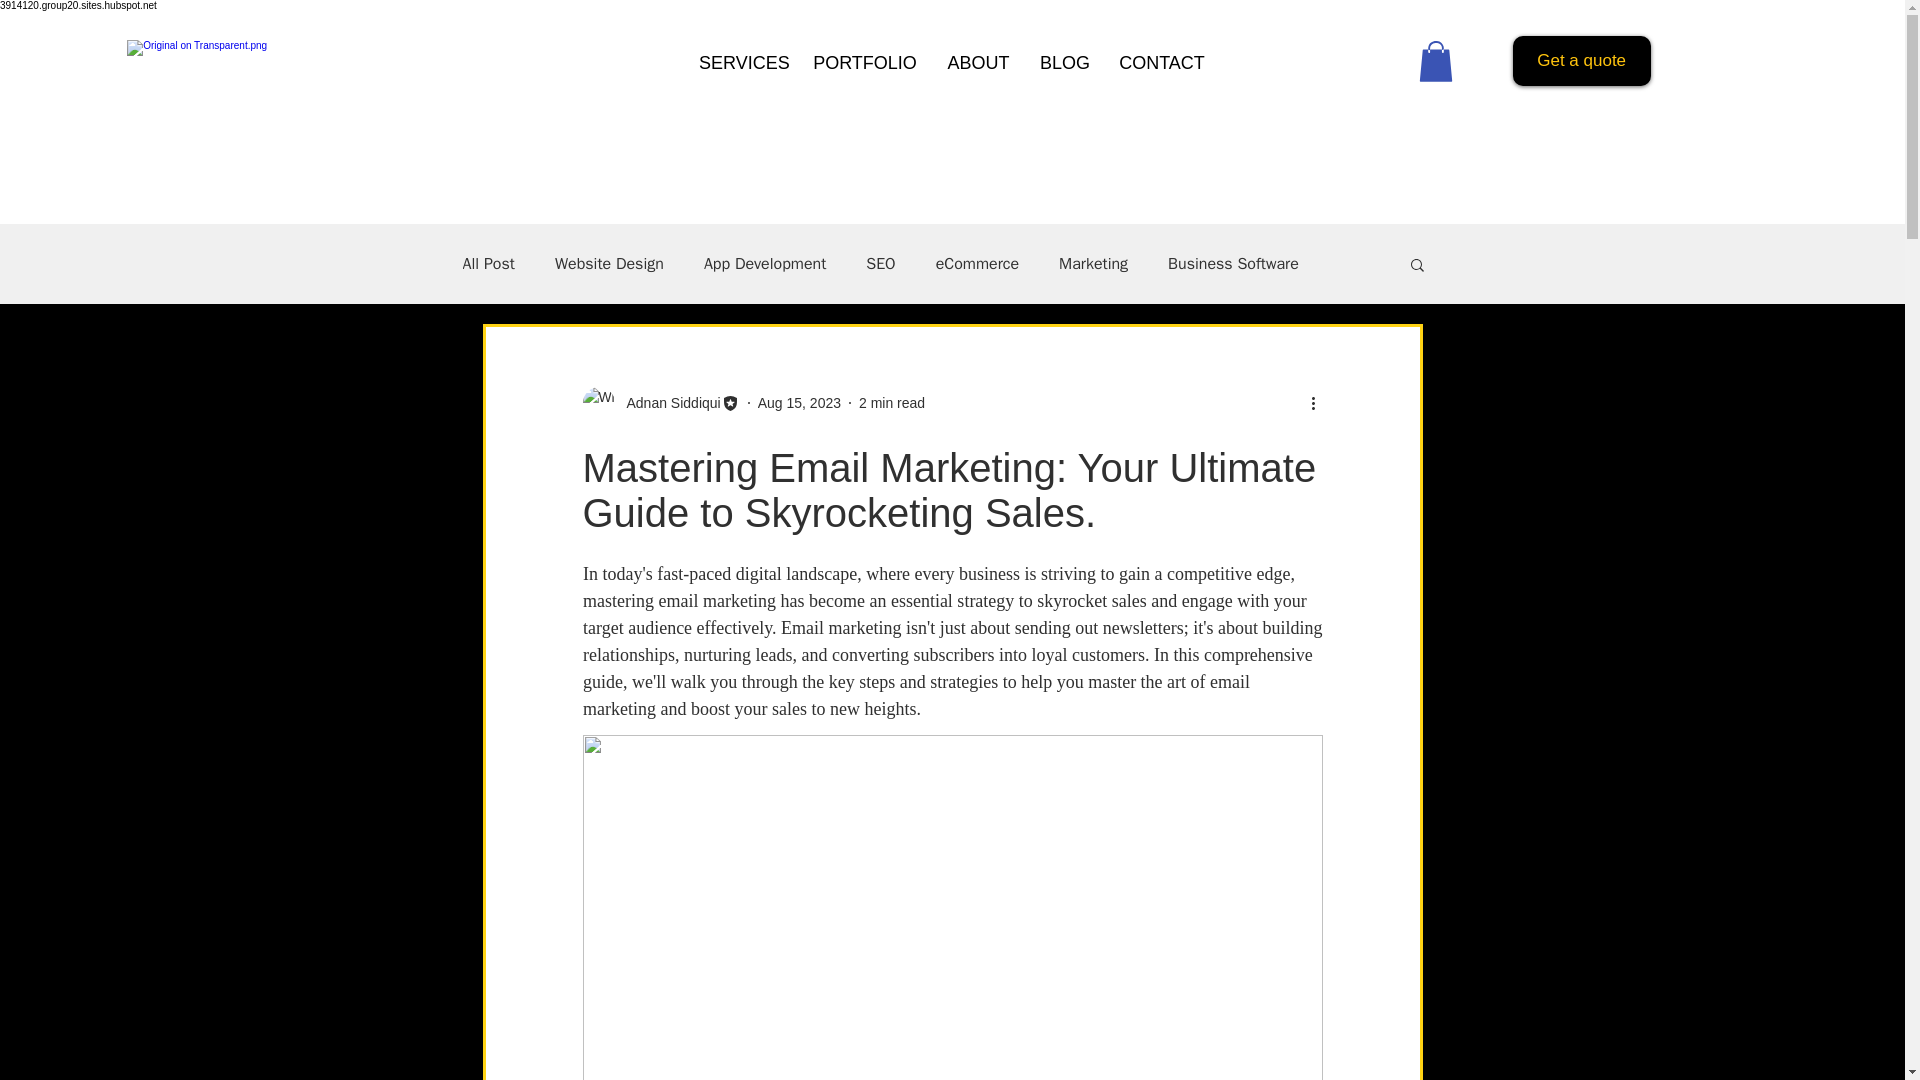  What do you see at coordinates (1064, 64) in the screenshot?
I see `BLOG` at bounding box center [1064, 64].